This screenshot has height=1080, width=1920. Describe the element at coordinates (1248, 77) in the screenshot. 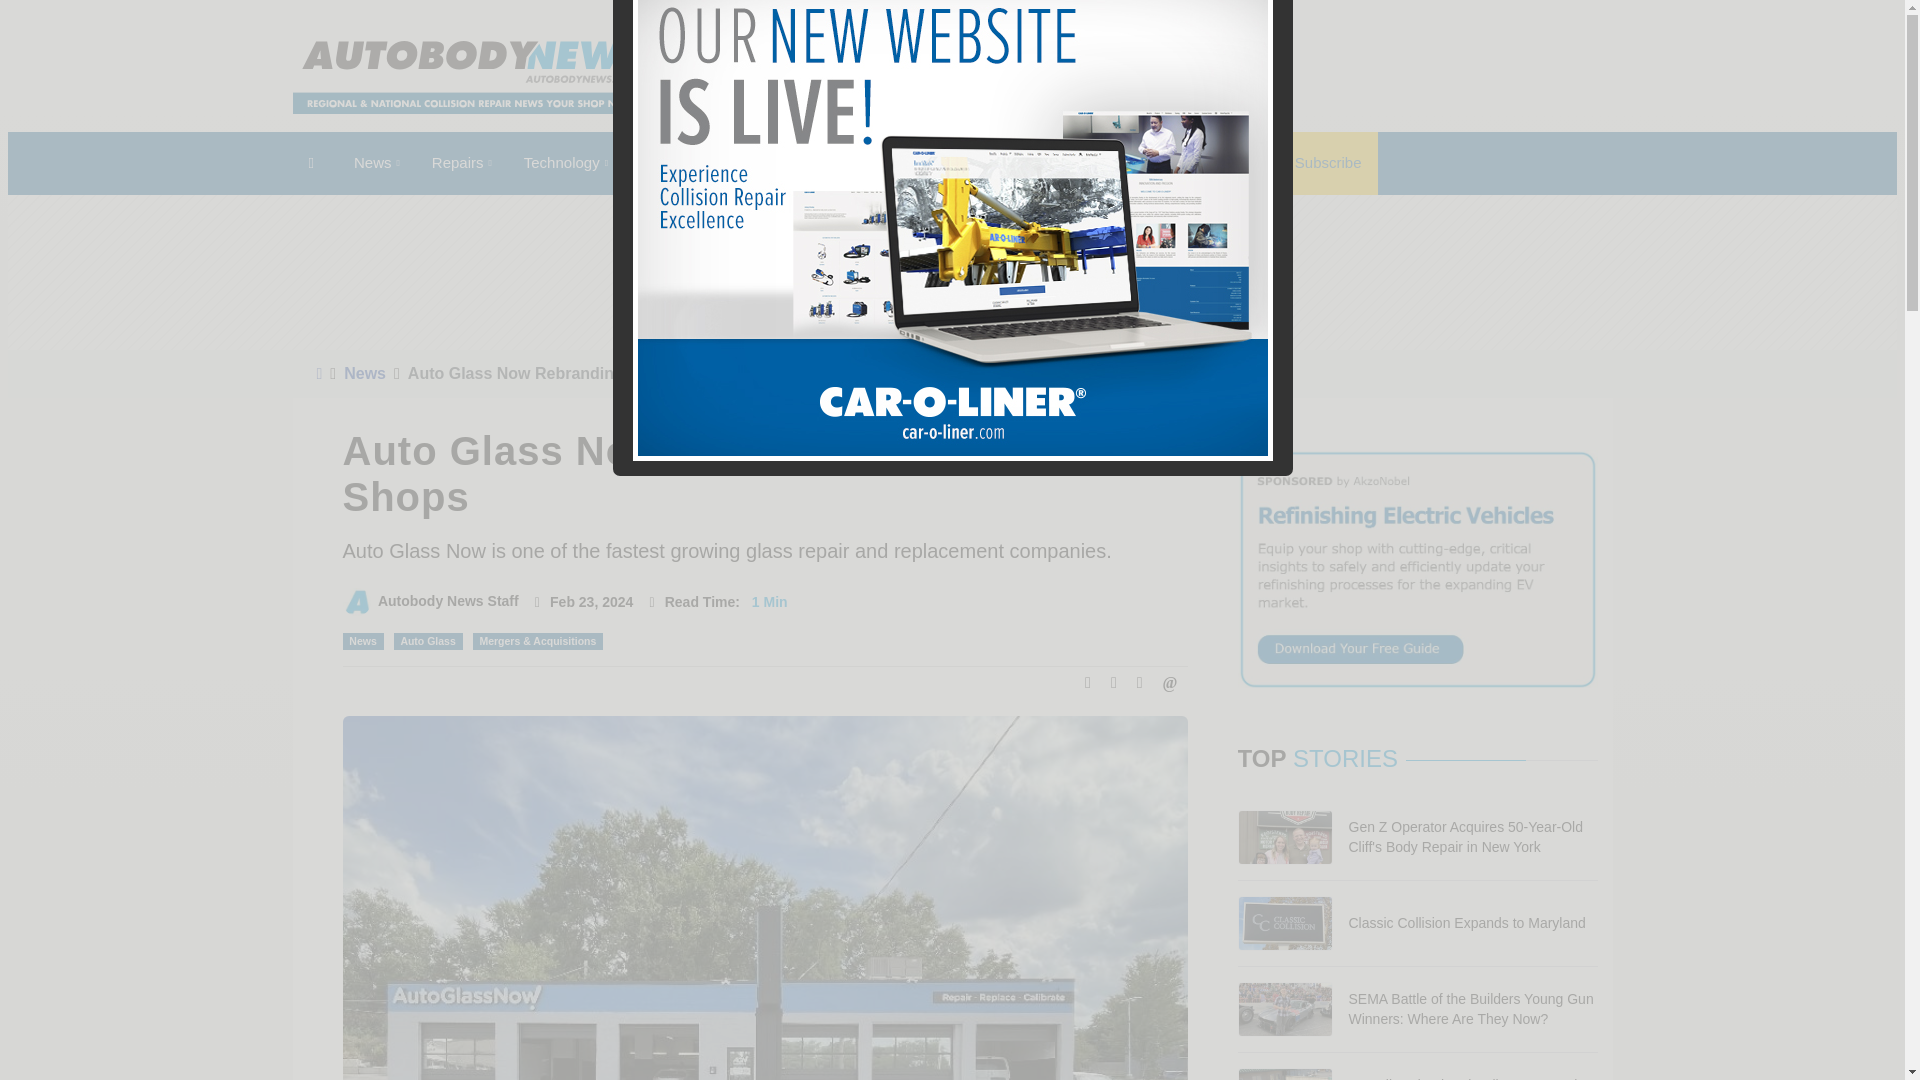

I see `3rd party ad content` at that location.